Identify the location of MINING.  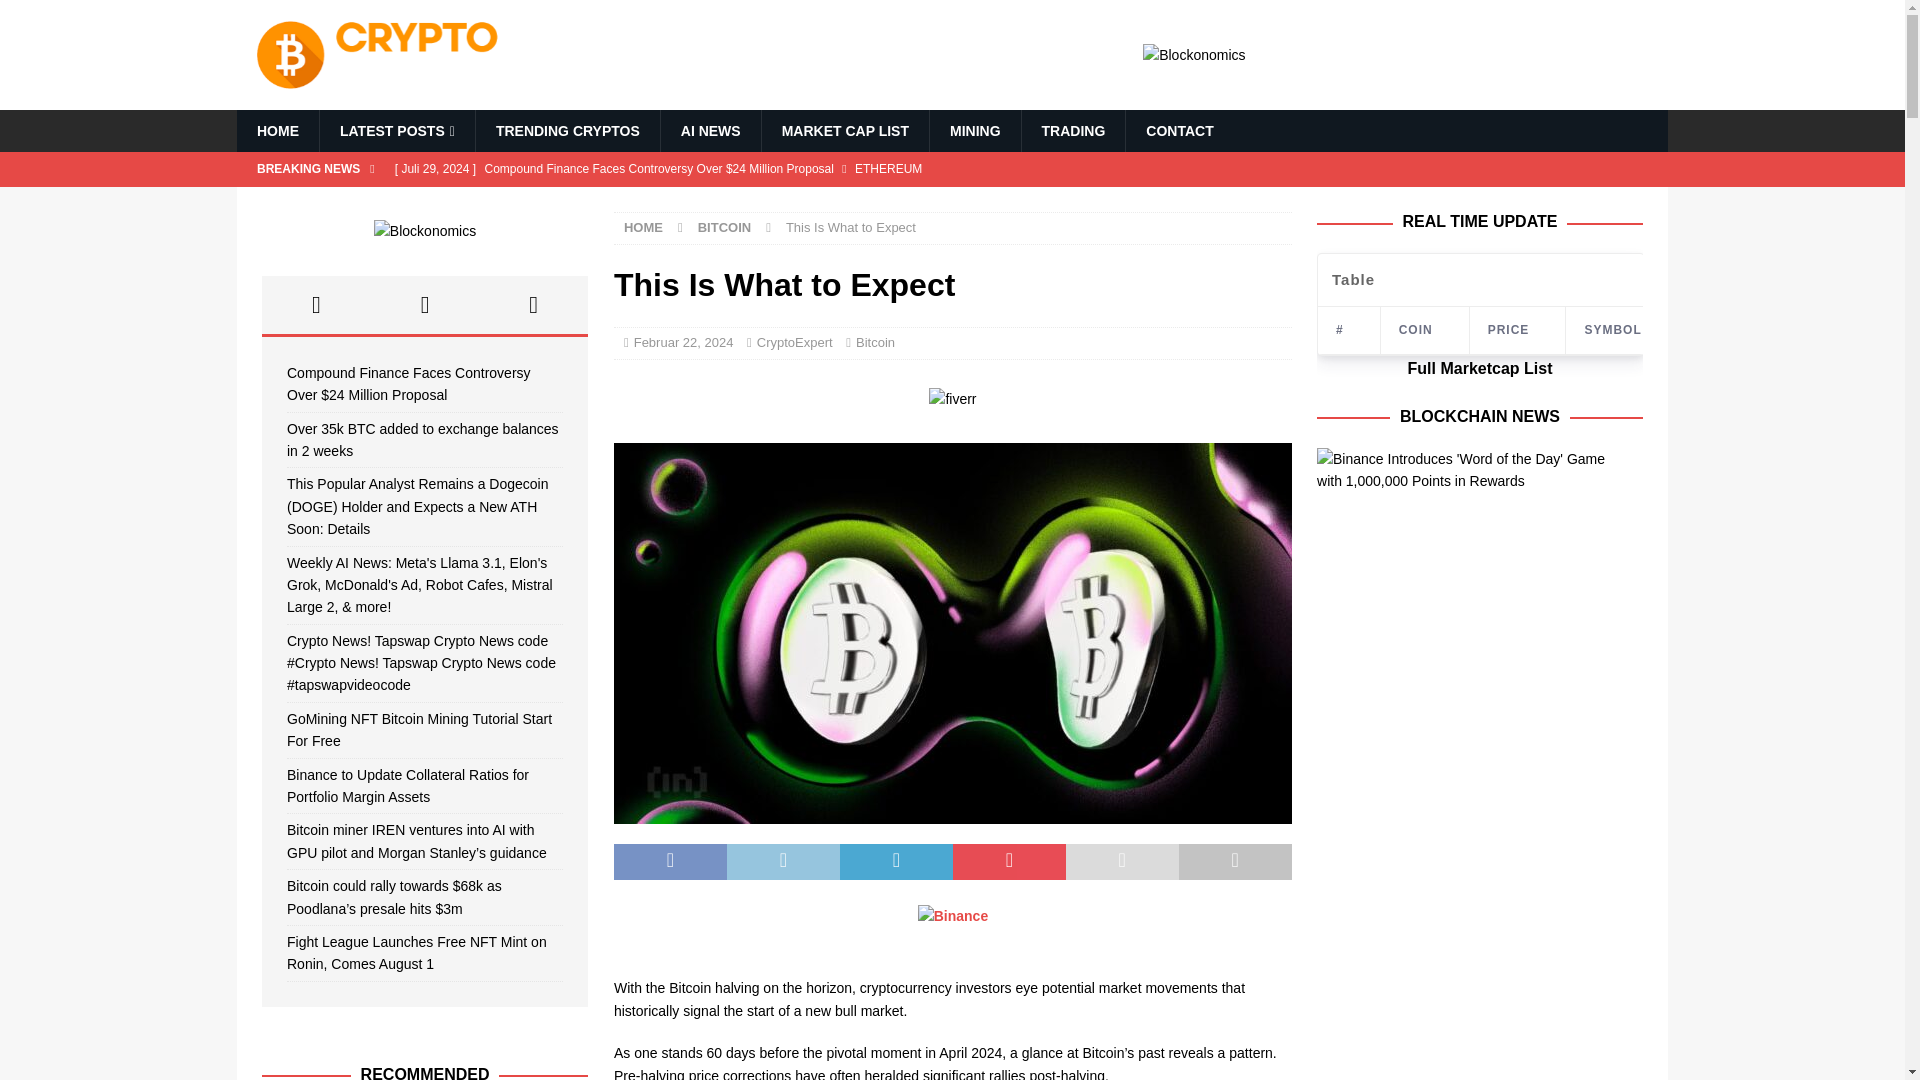
(975, 131).